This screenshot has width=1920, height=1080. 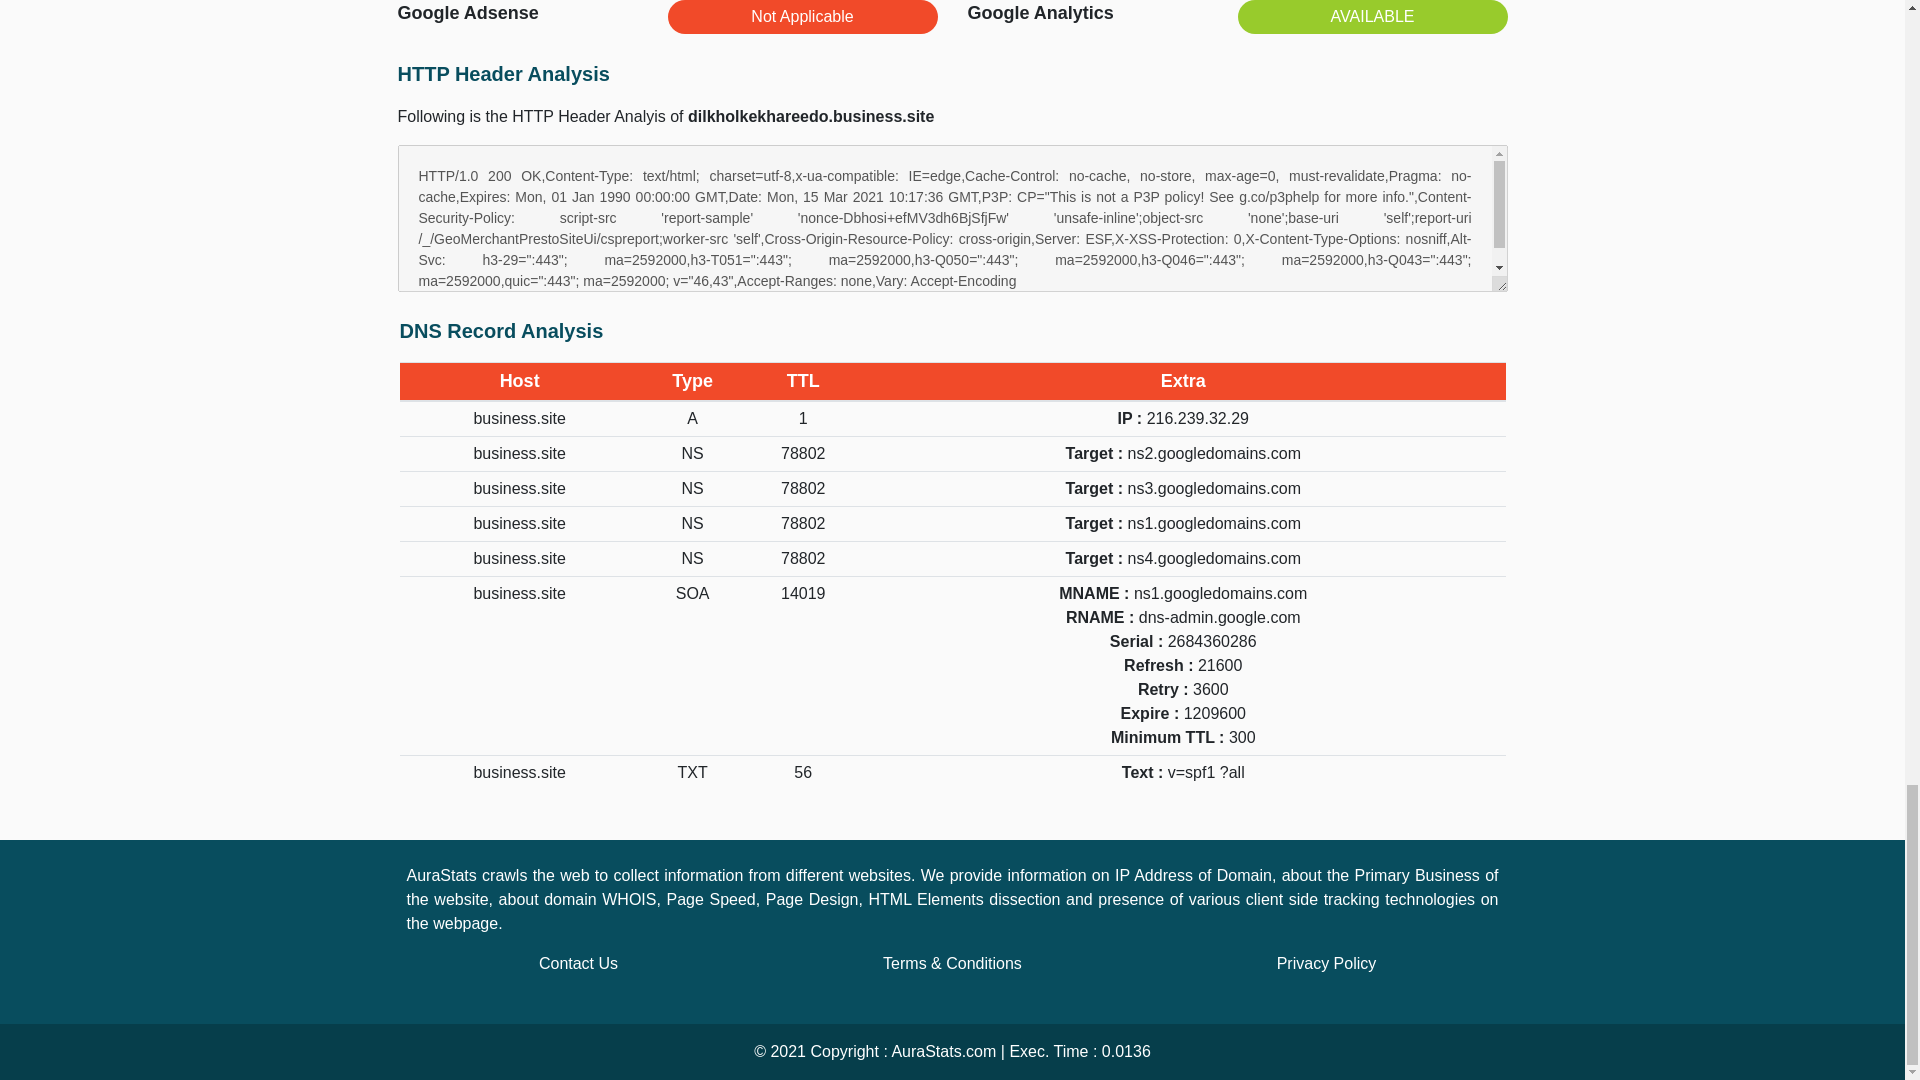 What do you see at coordinates (943, 1051) in the screenshot?
I see `AuraStats.com` at bounding box center [943, 1051].